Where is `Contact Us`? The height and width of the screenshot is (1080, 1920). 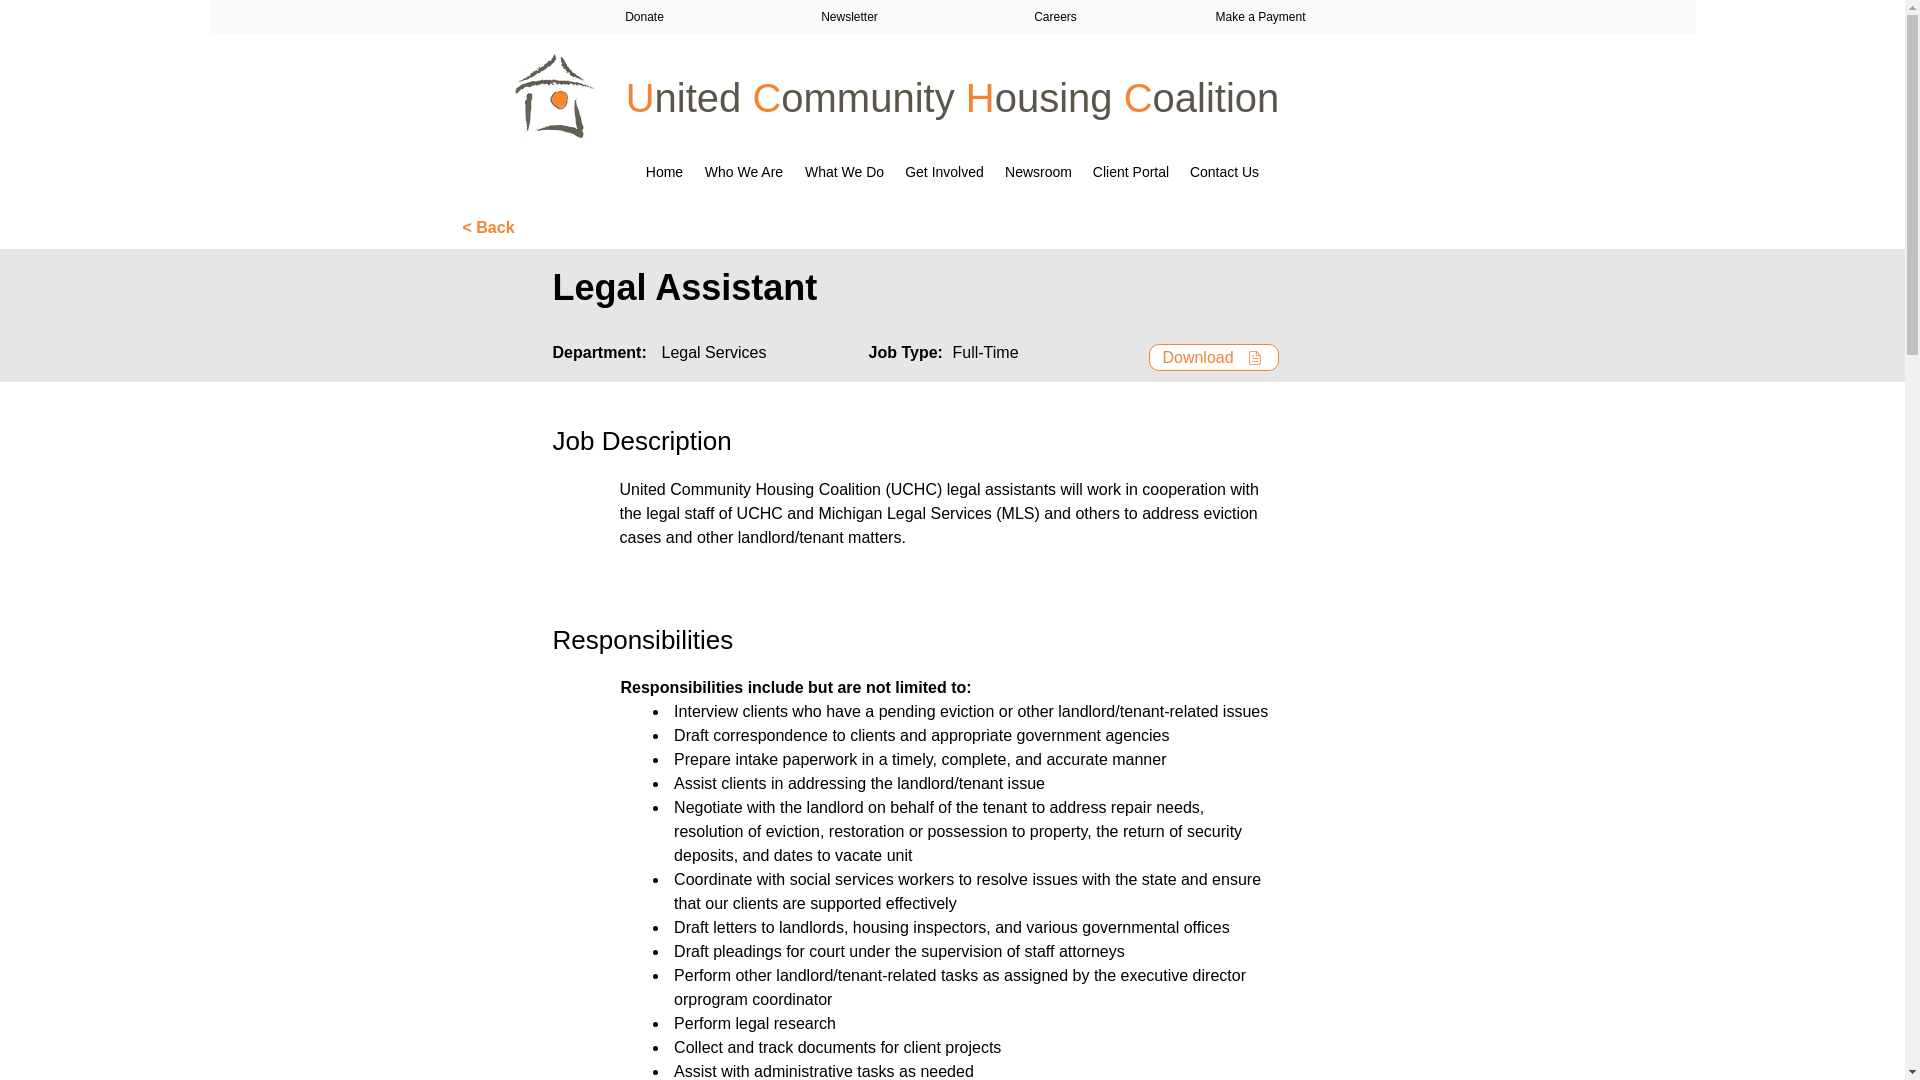 Contact Us is located at coordinates (1224, 172).